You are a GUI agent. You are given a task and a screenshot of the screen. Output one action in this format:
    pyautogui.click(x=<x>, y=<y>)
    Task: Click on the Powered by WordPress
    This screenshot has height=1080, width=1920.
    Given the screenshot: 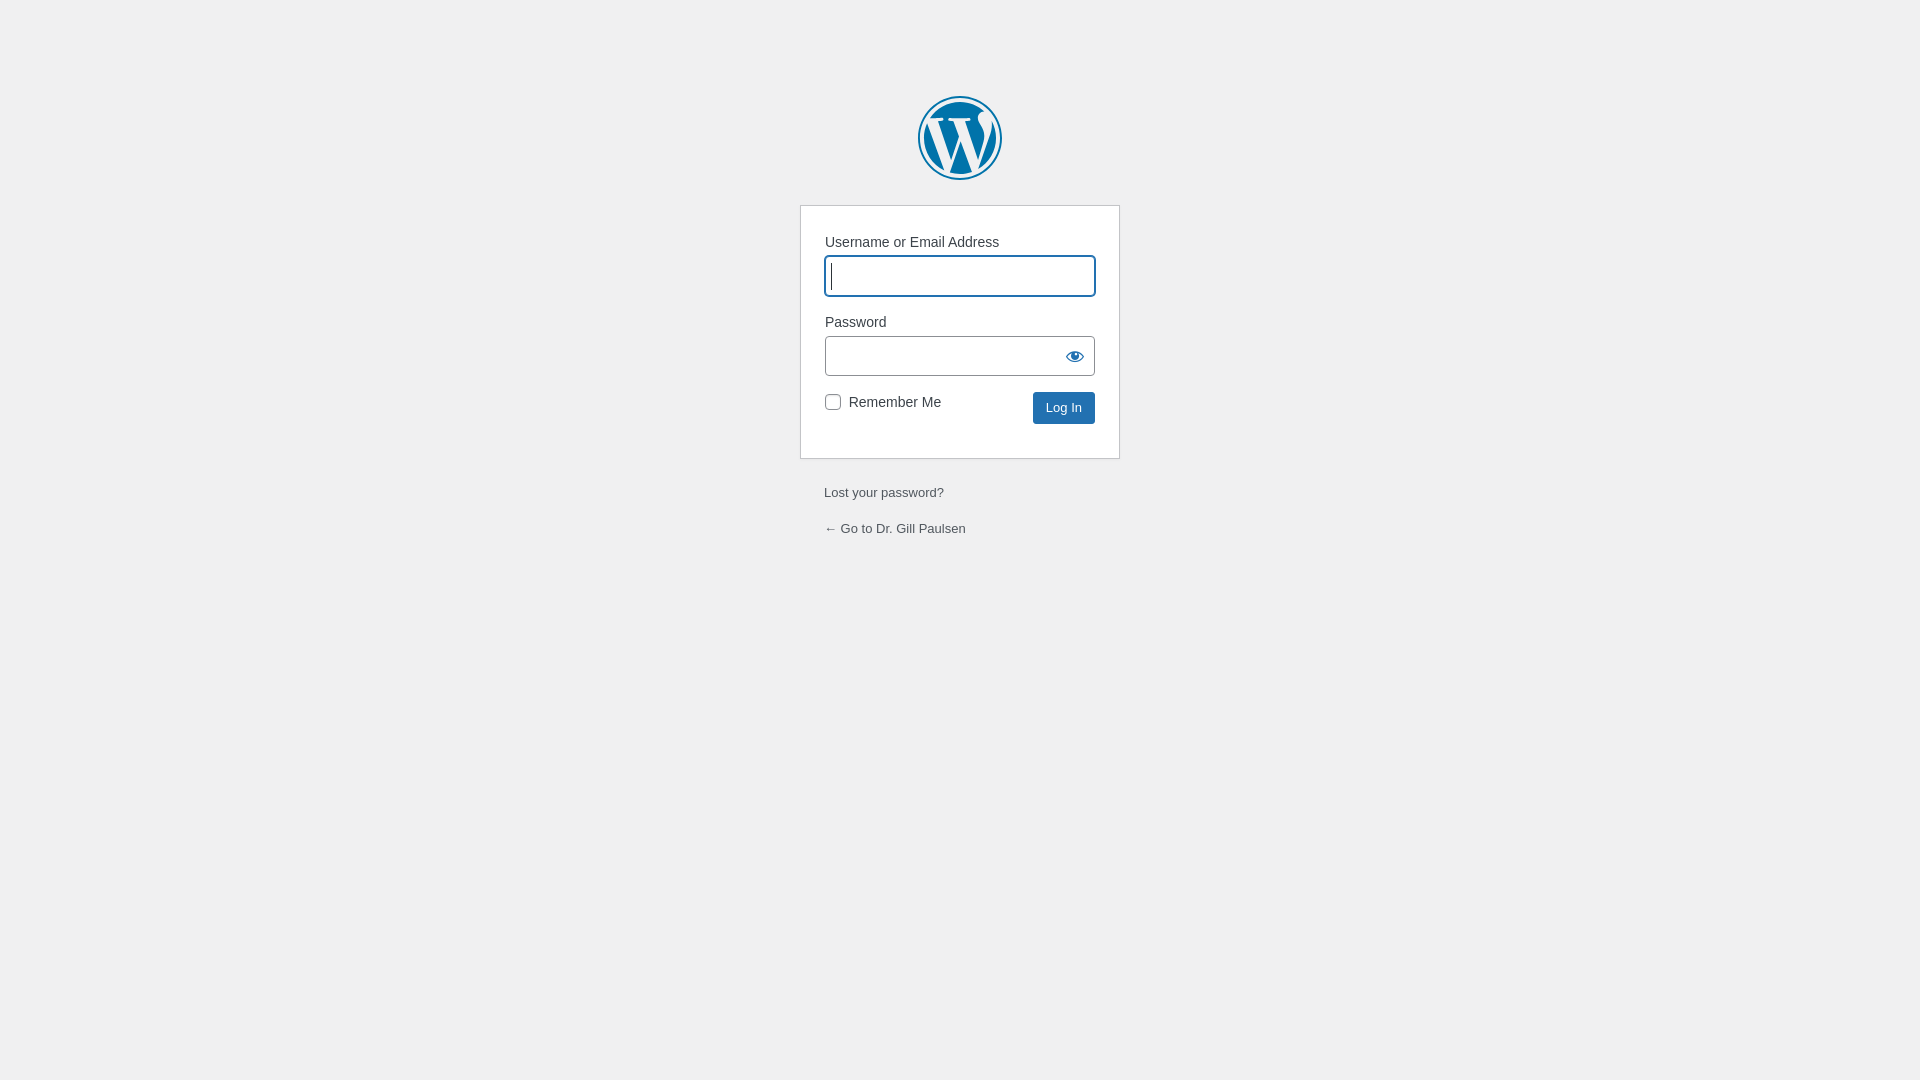 What is the action you would take?
    pyautogui.click(x=960, y=138)
    